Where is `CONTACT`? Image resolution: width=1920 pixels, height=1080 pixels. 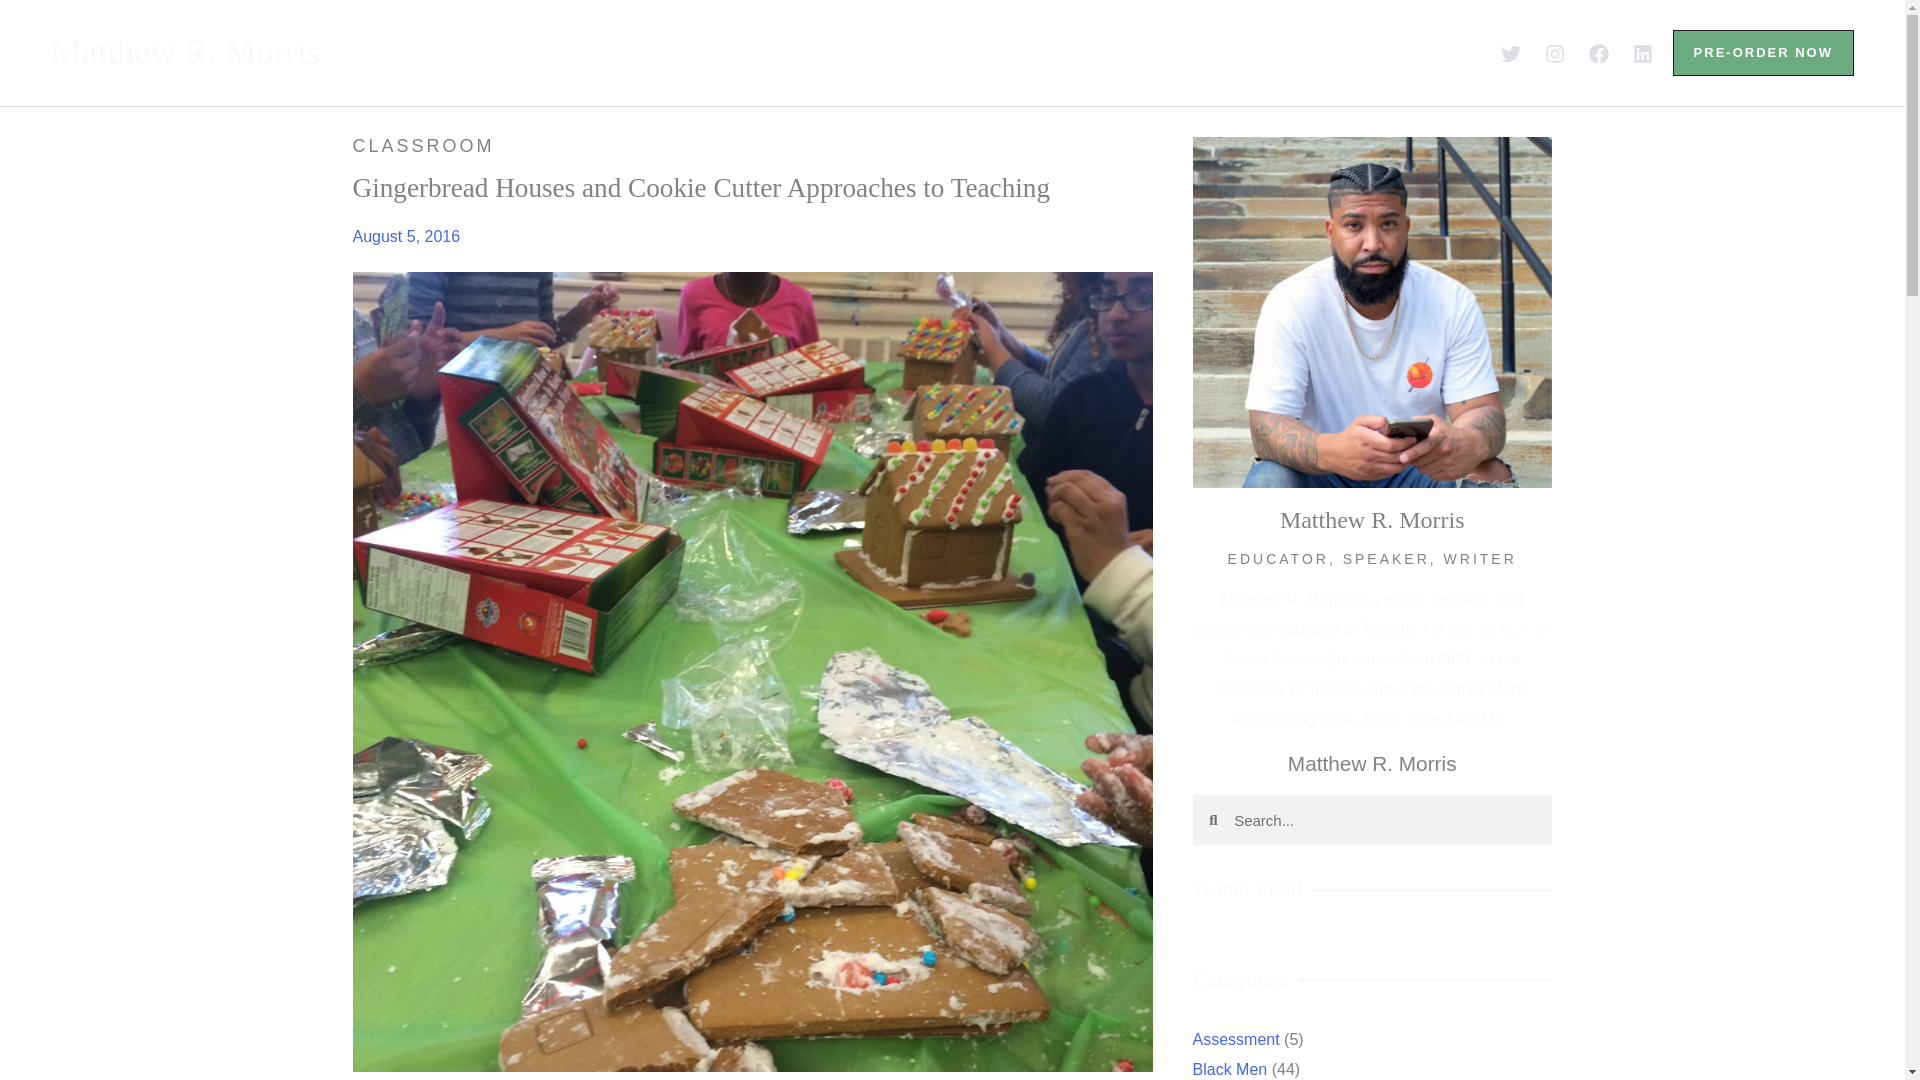
CONTACT is located at coordinates (1257, 52).